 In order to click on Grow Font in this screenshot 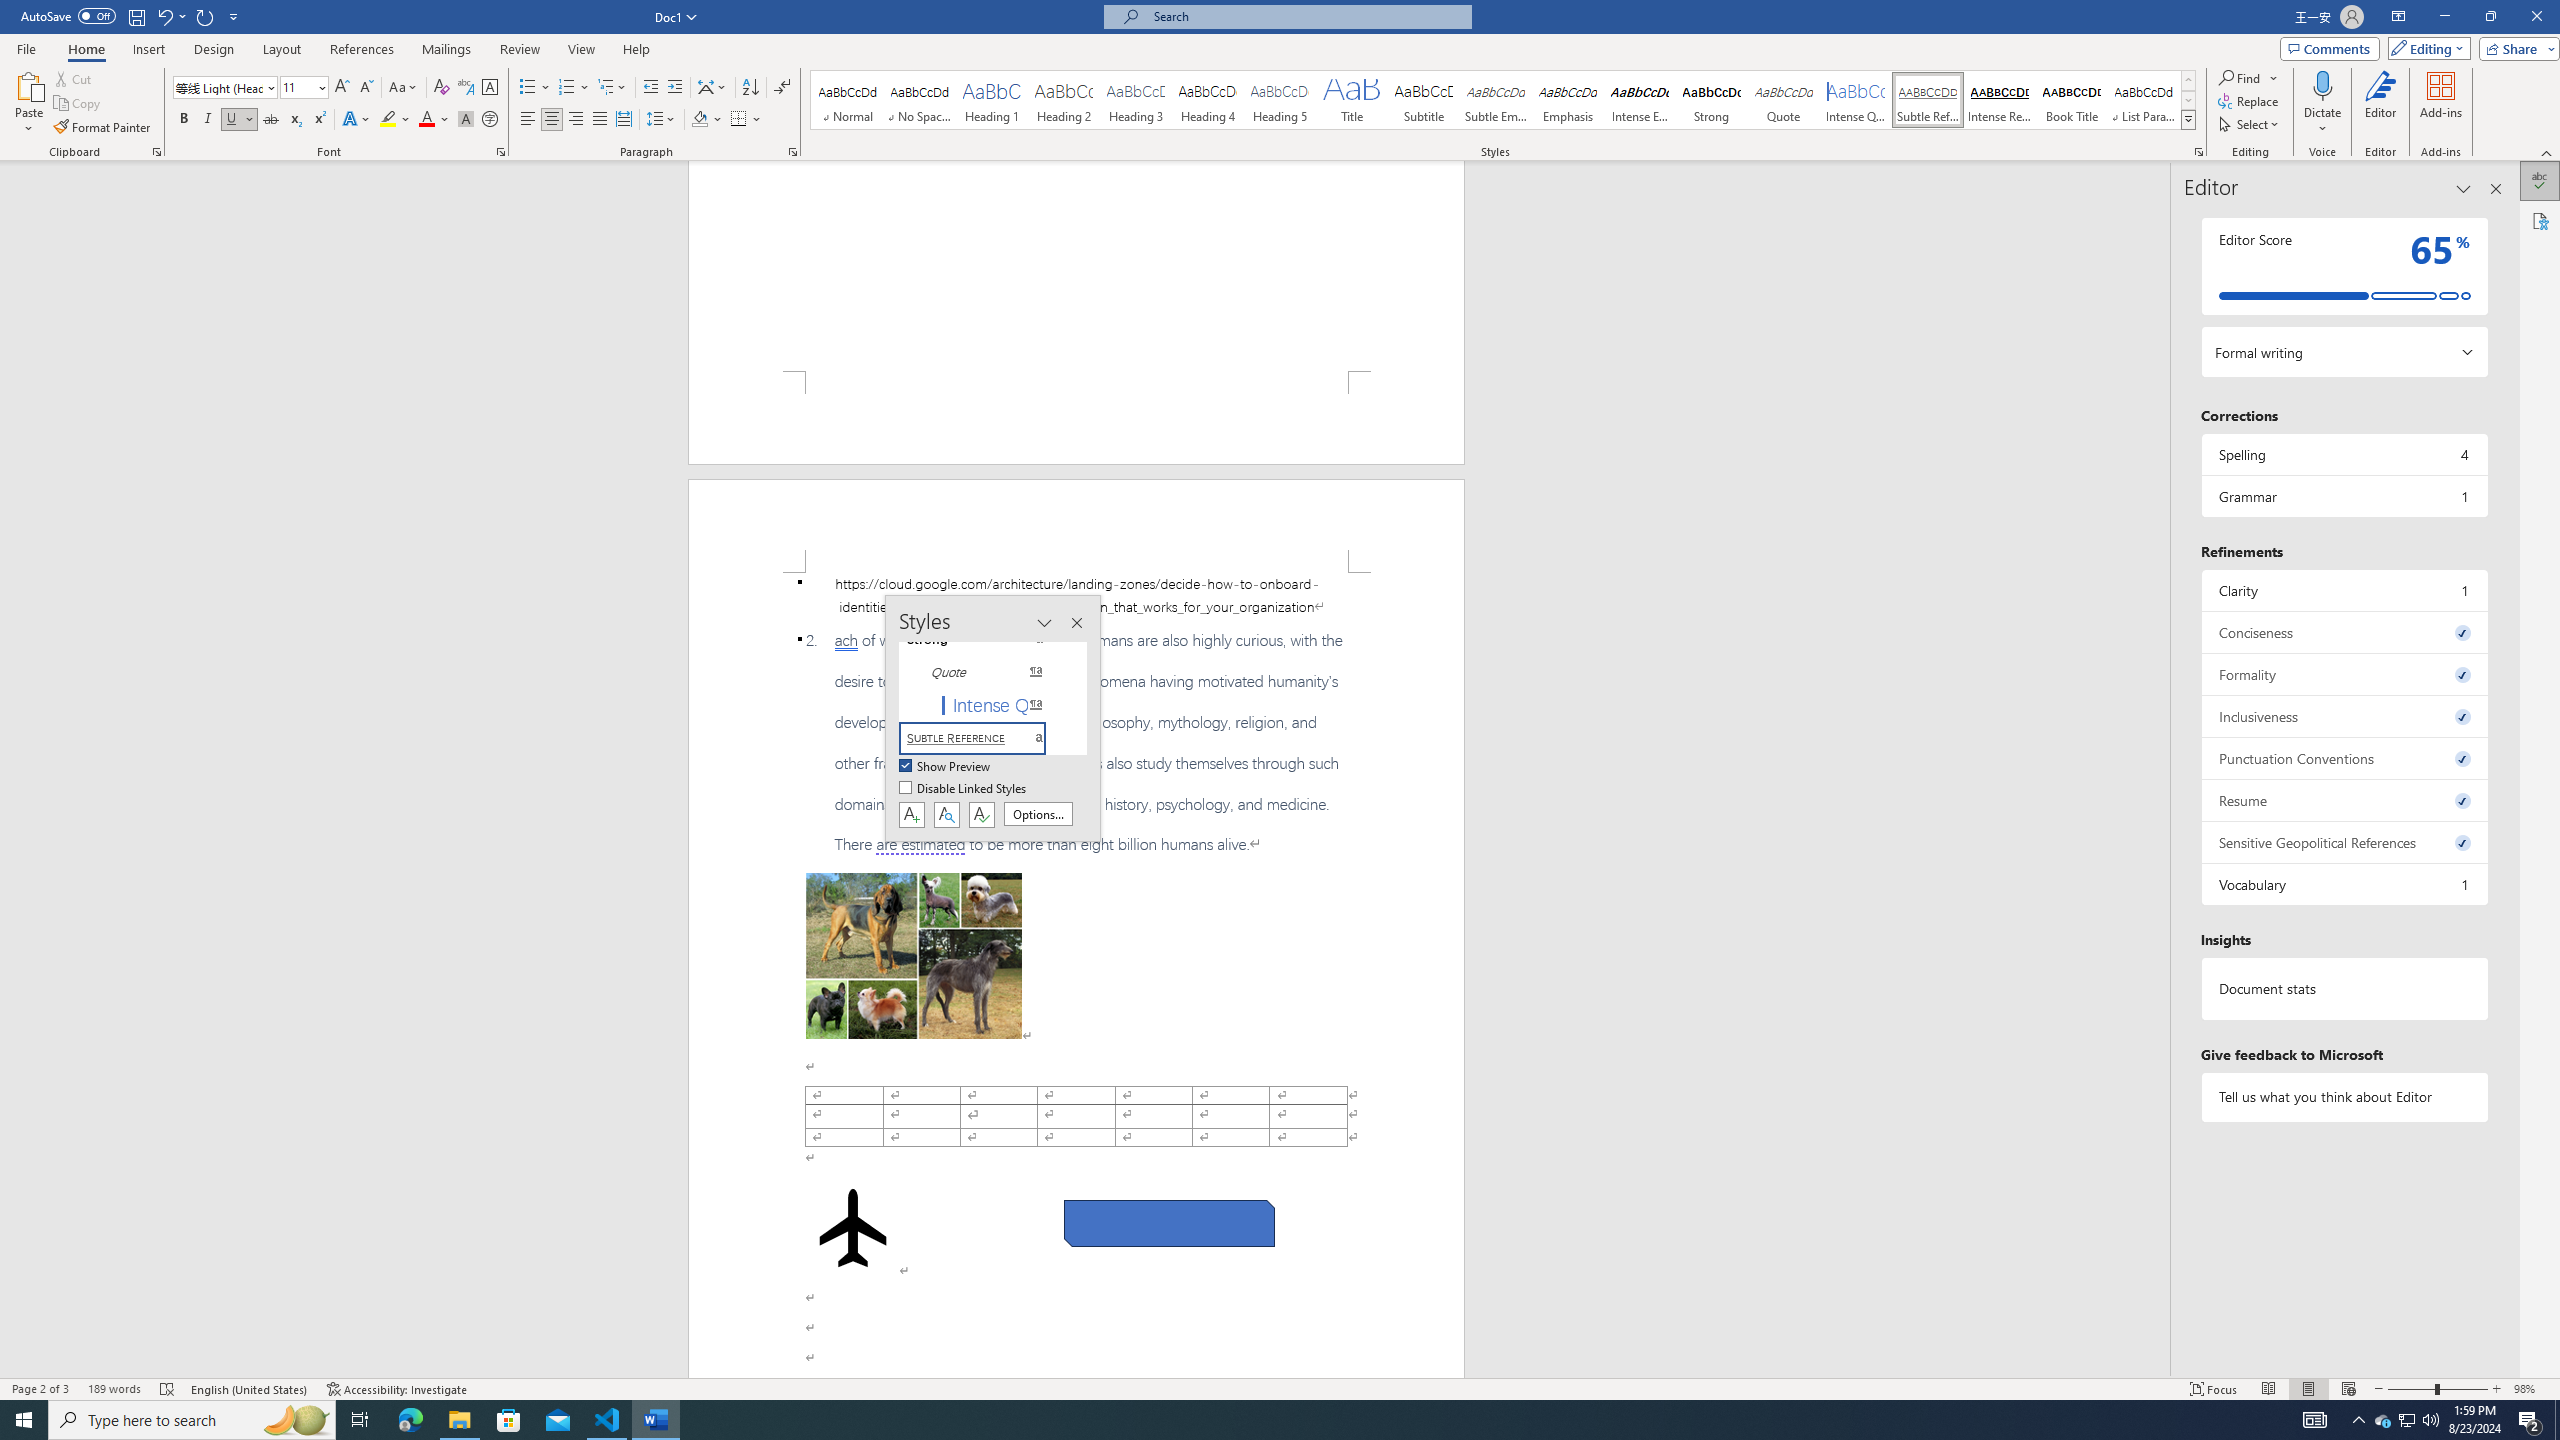, I will do `click(342, 88)`.